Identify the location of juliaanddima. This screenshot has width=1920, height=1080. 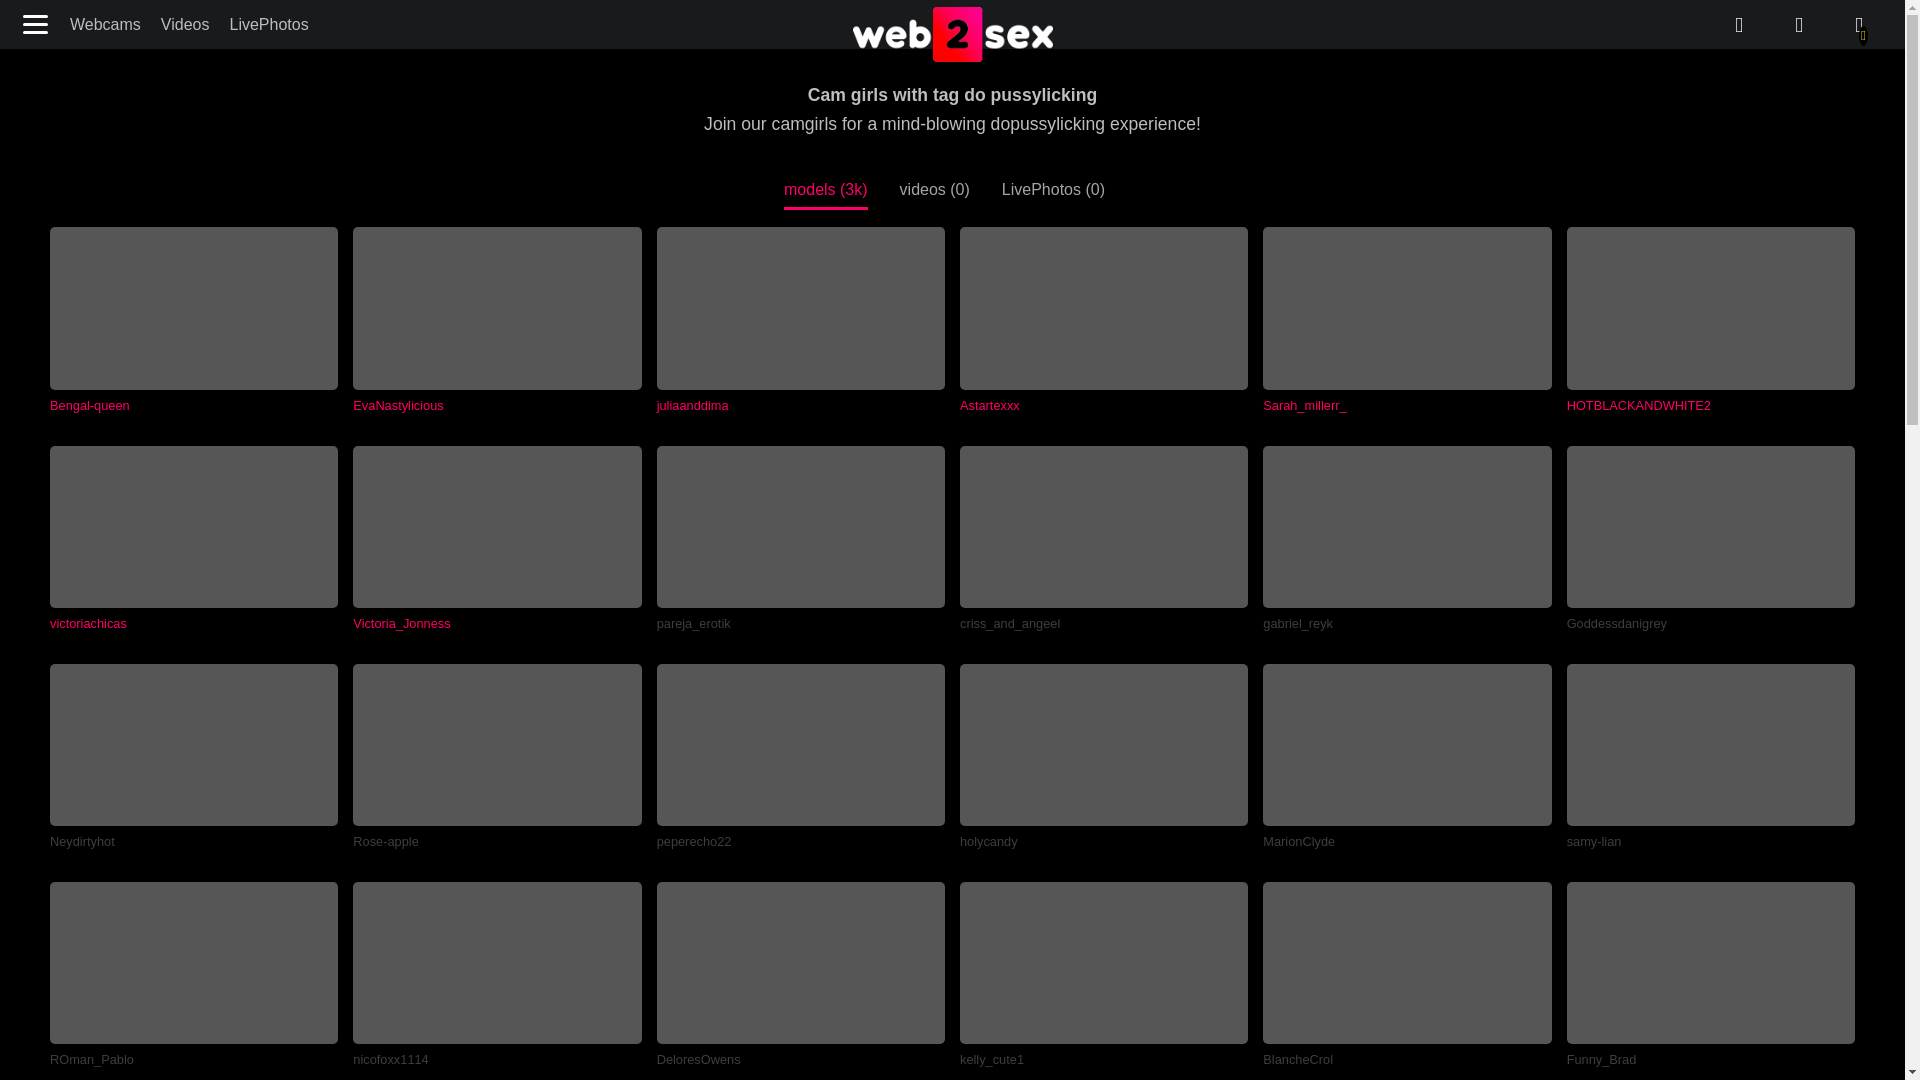
(800, 319).